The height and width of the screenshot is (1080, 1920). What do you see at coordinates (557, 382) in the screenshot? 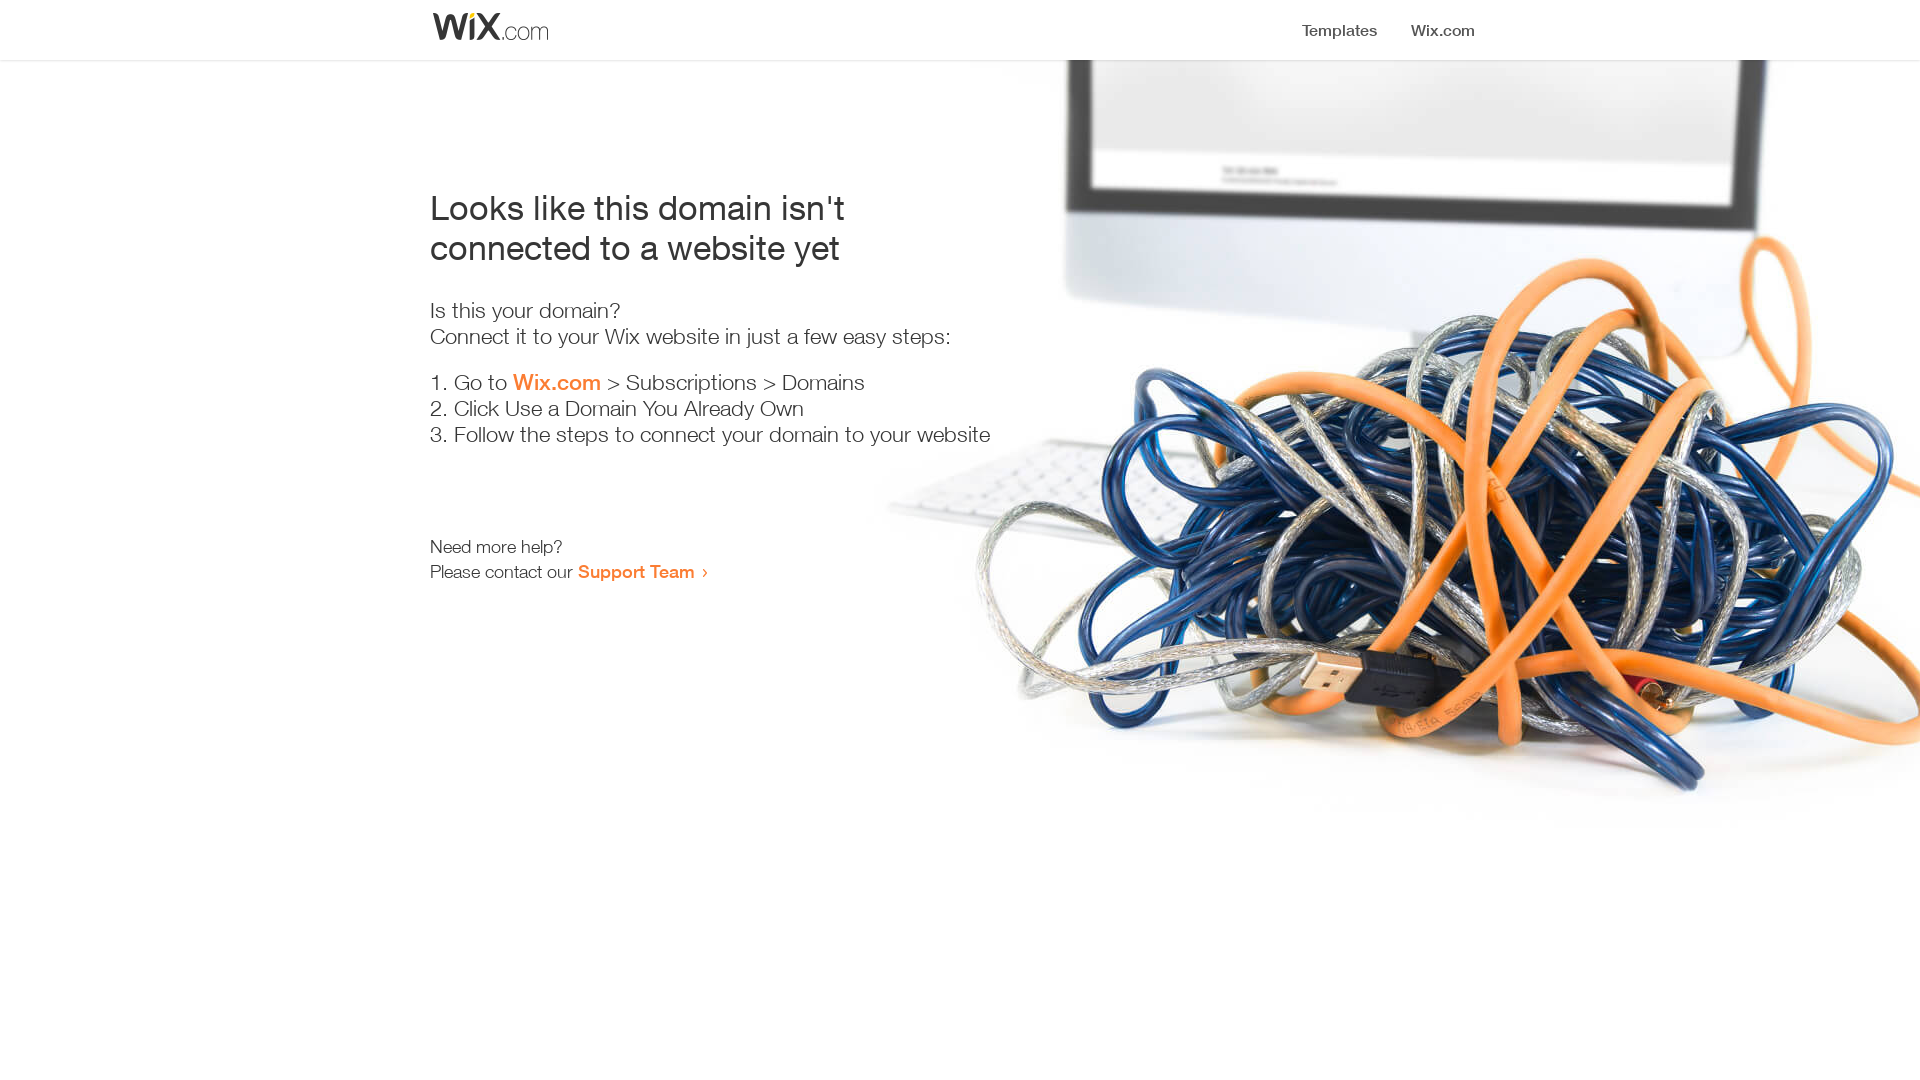
I see `Wix.com` at bounding box center [557, 382].